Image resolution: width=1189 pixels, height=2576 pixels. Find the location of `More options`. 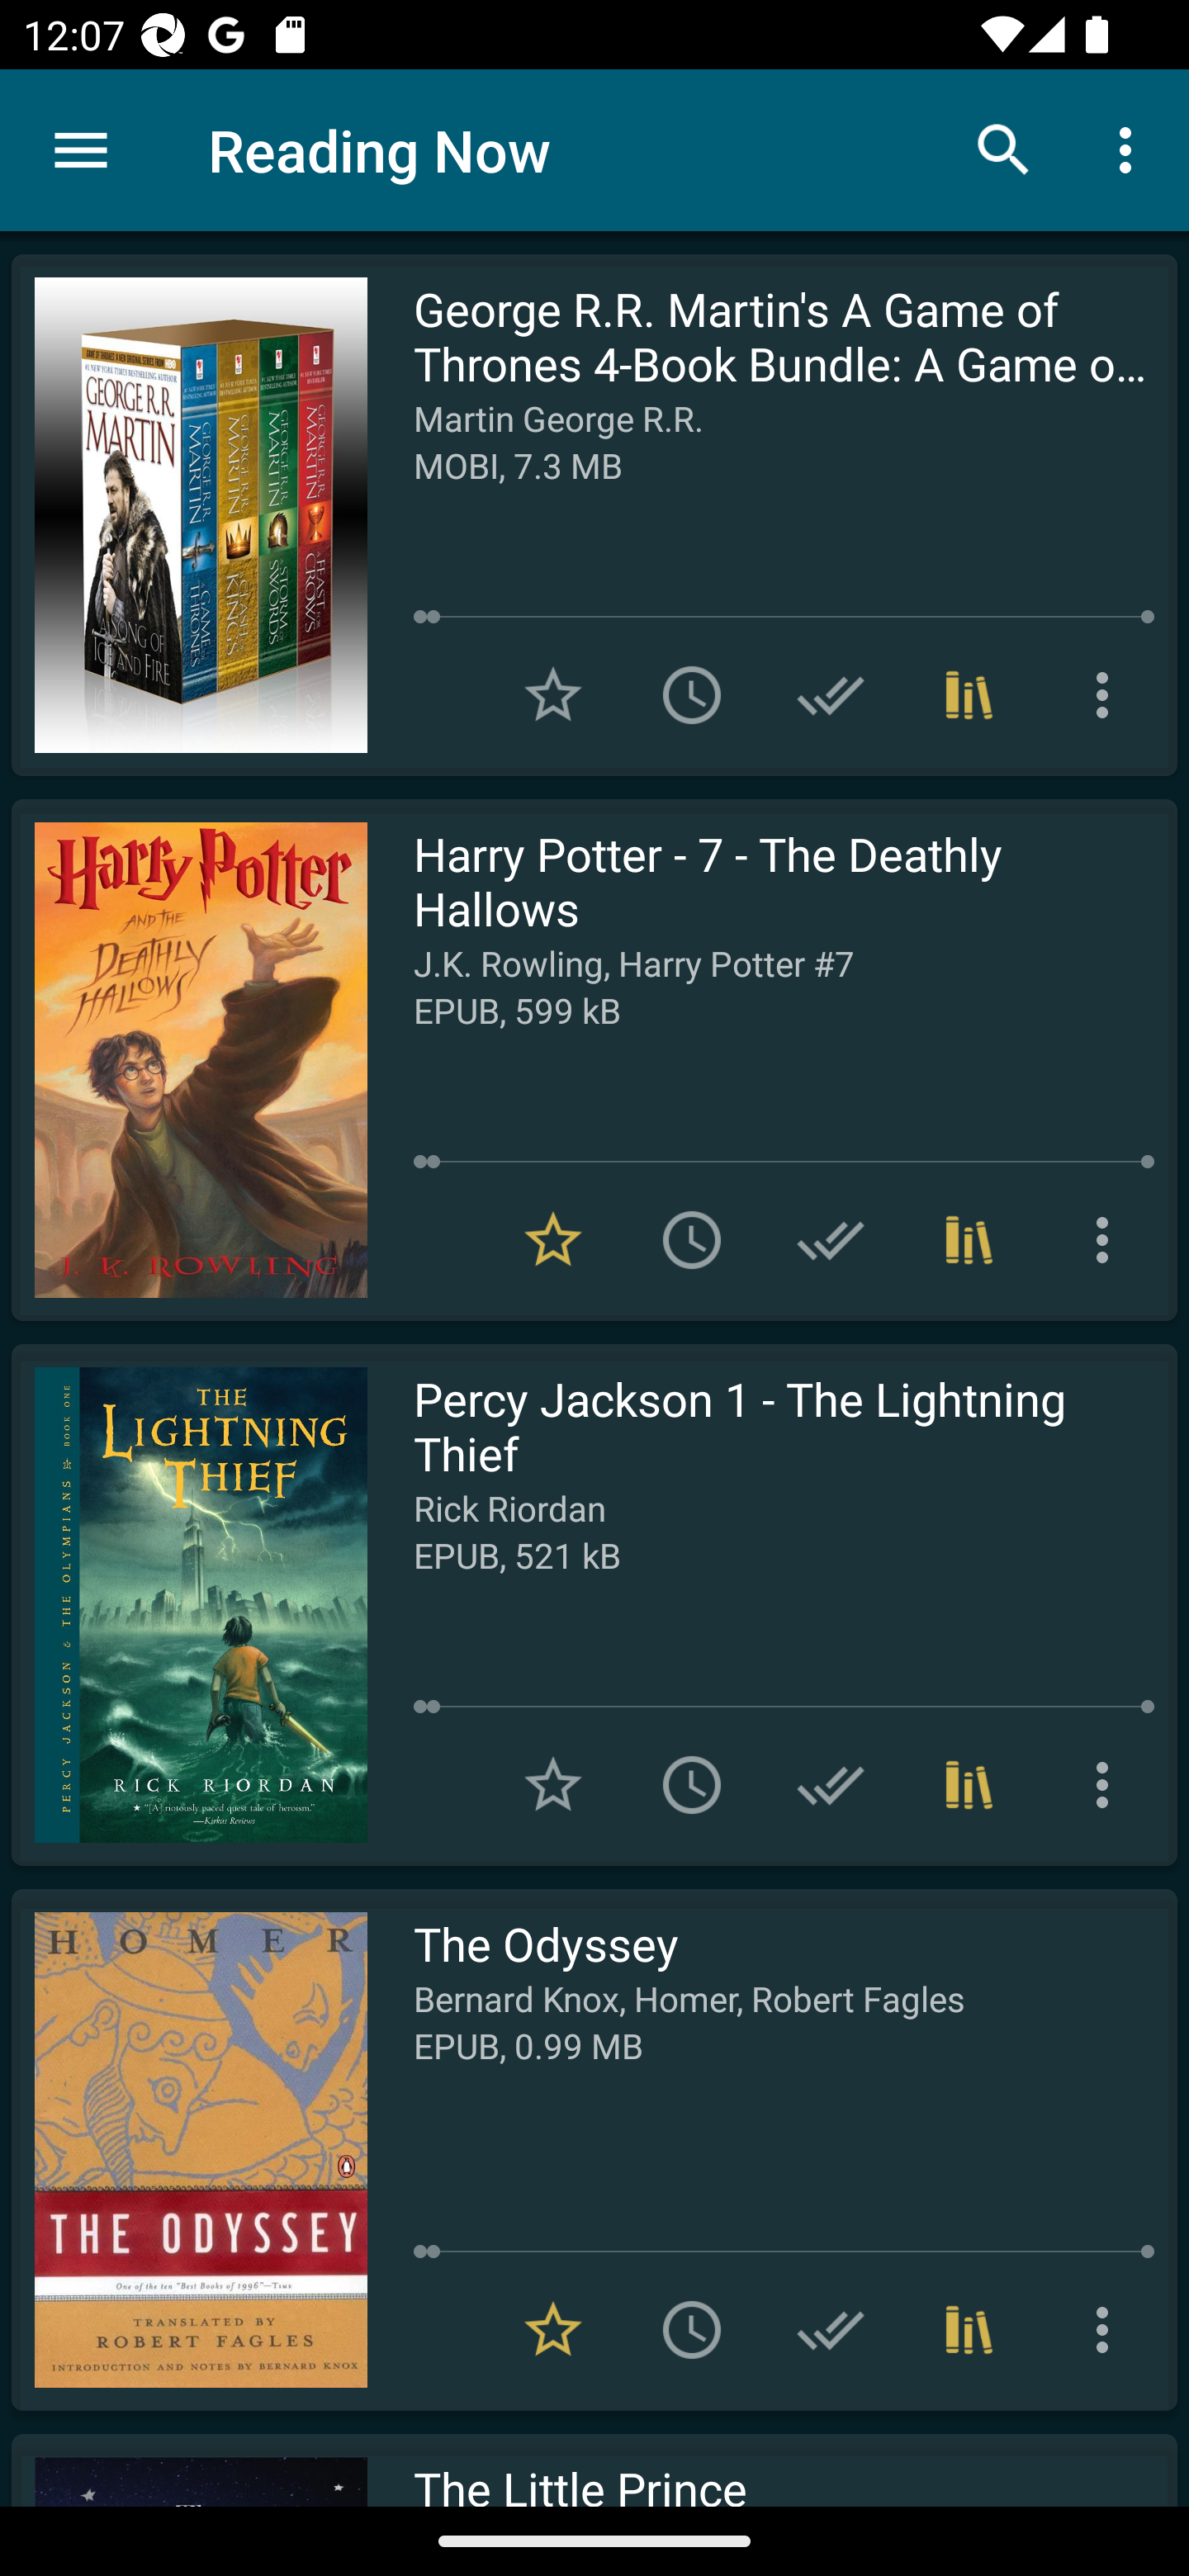

More options is located at coordinates (1108, 2330).